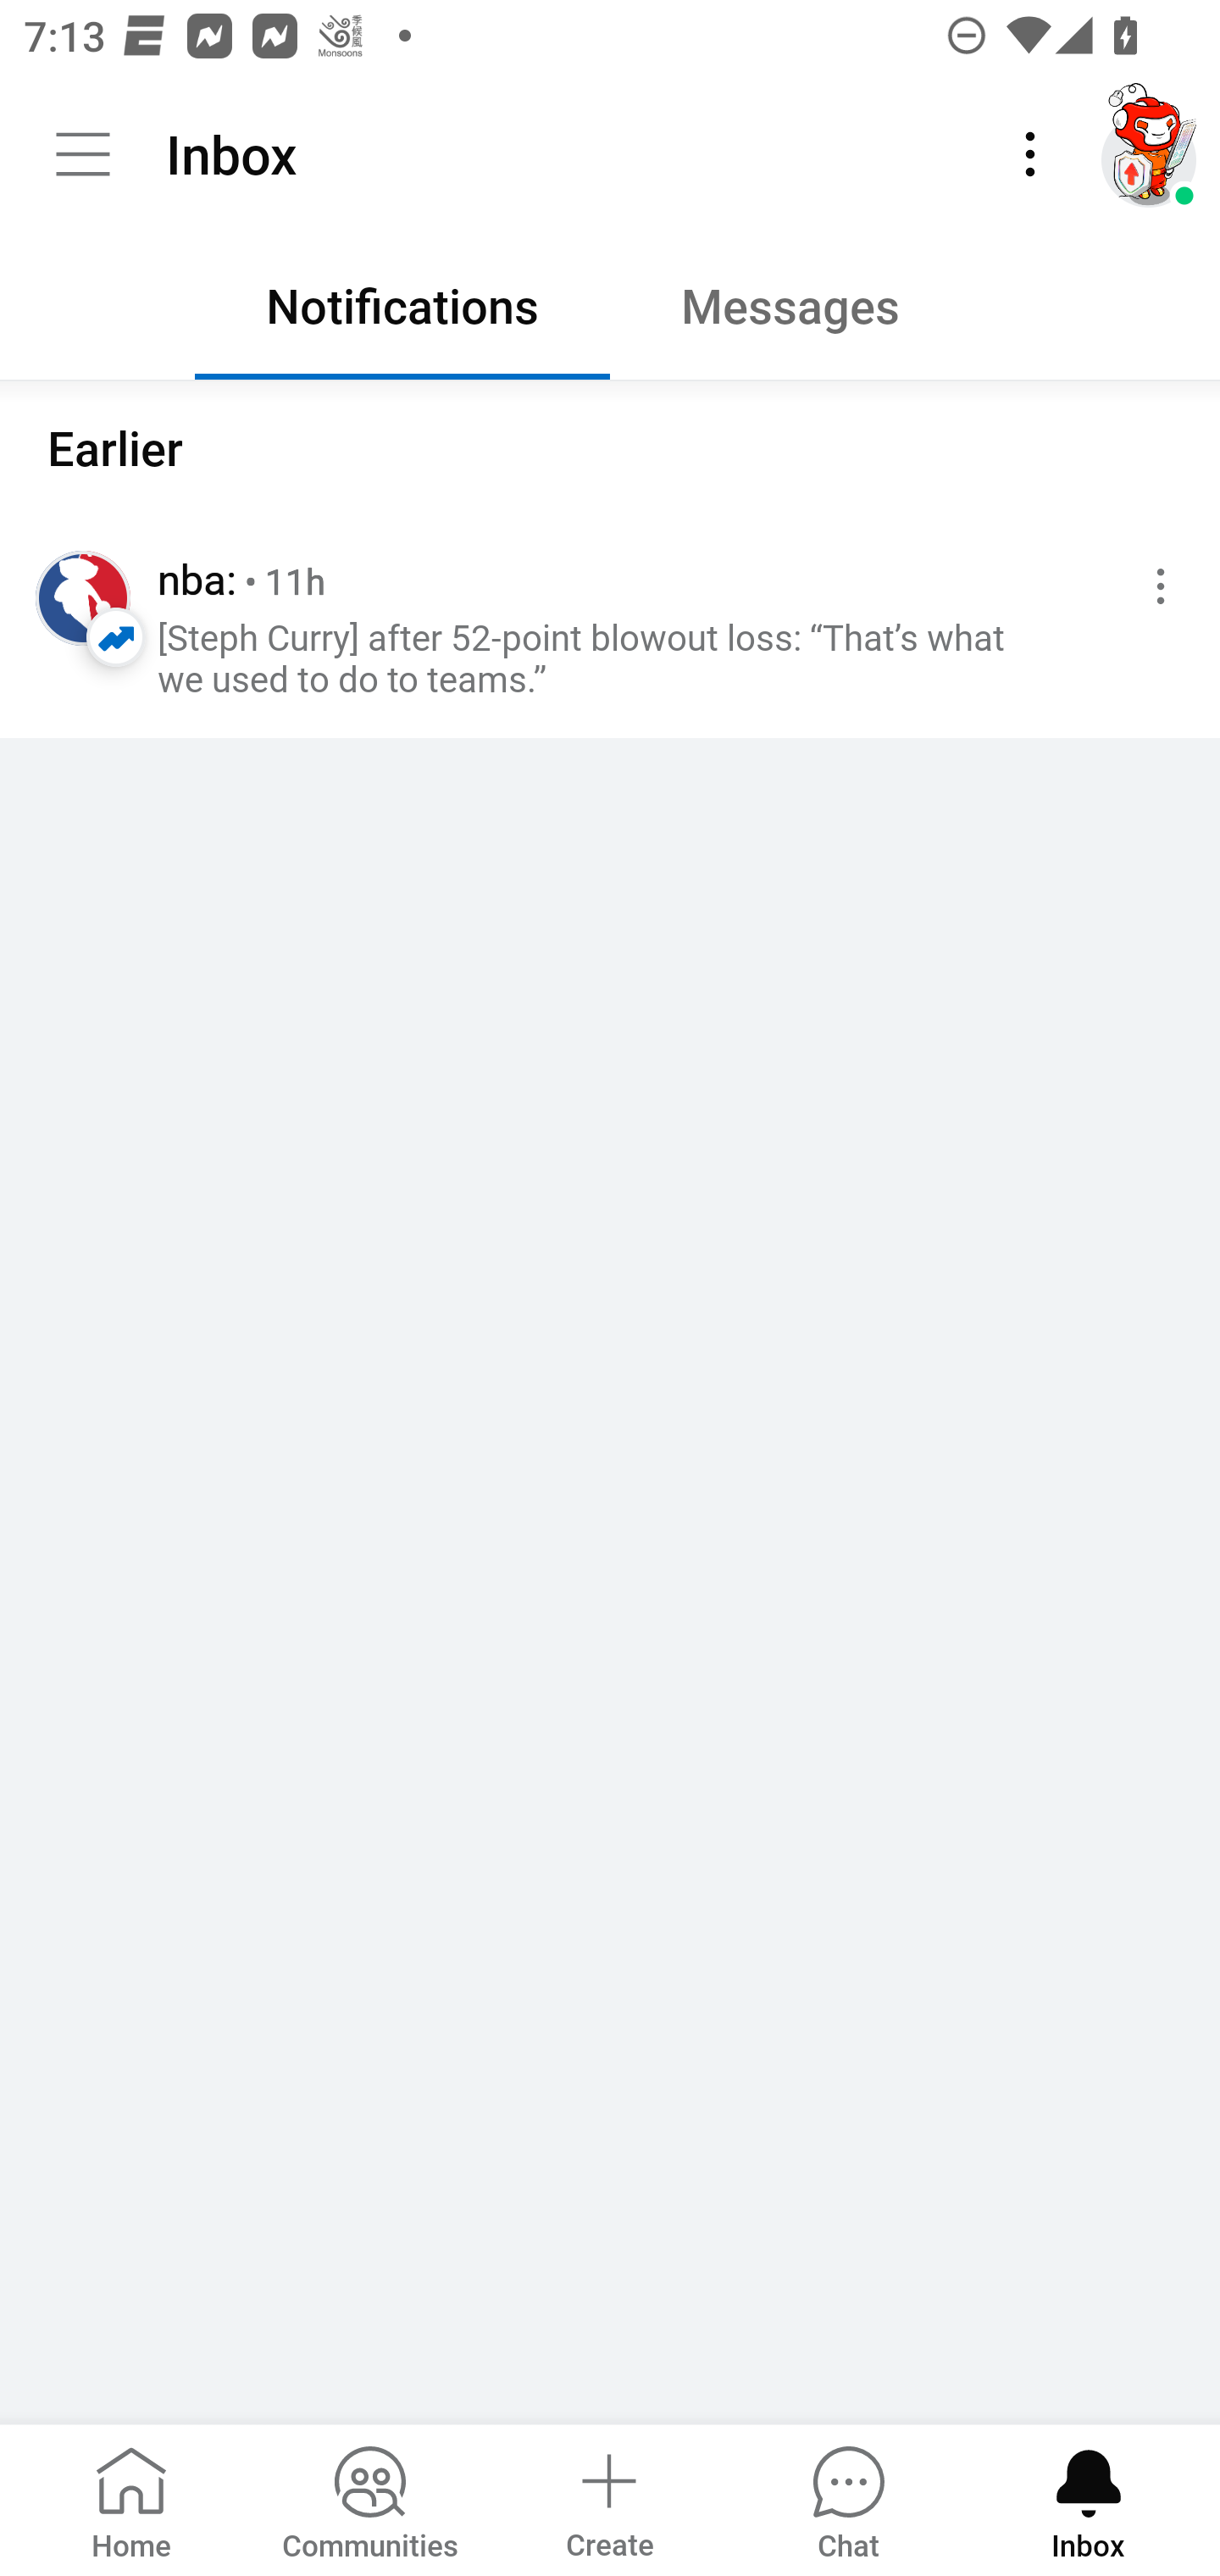 This screenshot has height=2576, width=1220. I want to click on Chat, so click(848, 2498).